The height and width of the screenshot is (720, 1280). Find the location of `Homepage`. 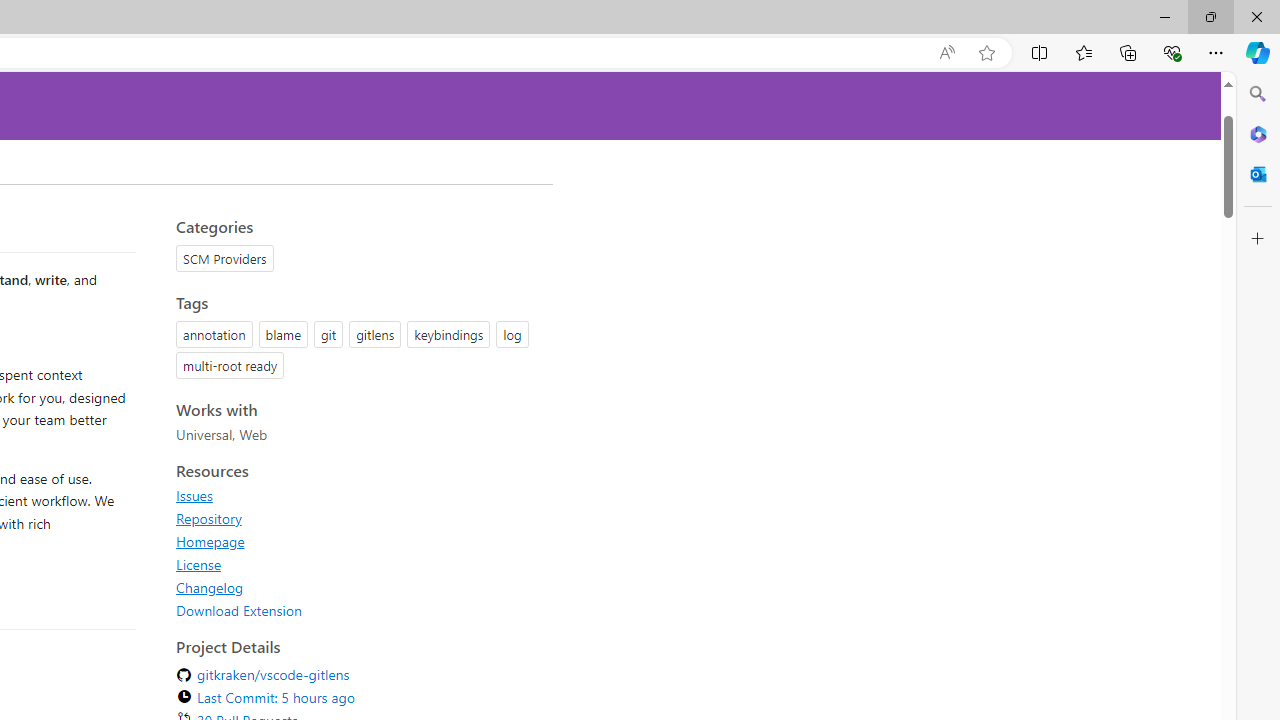

Homepage is located at coordinates (210, 541).